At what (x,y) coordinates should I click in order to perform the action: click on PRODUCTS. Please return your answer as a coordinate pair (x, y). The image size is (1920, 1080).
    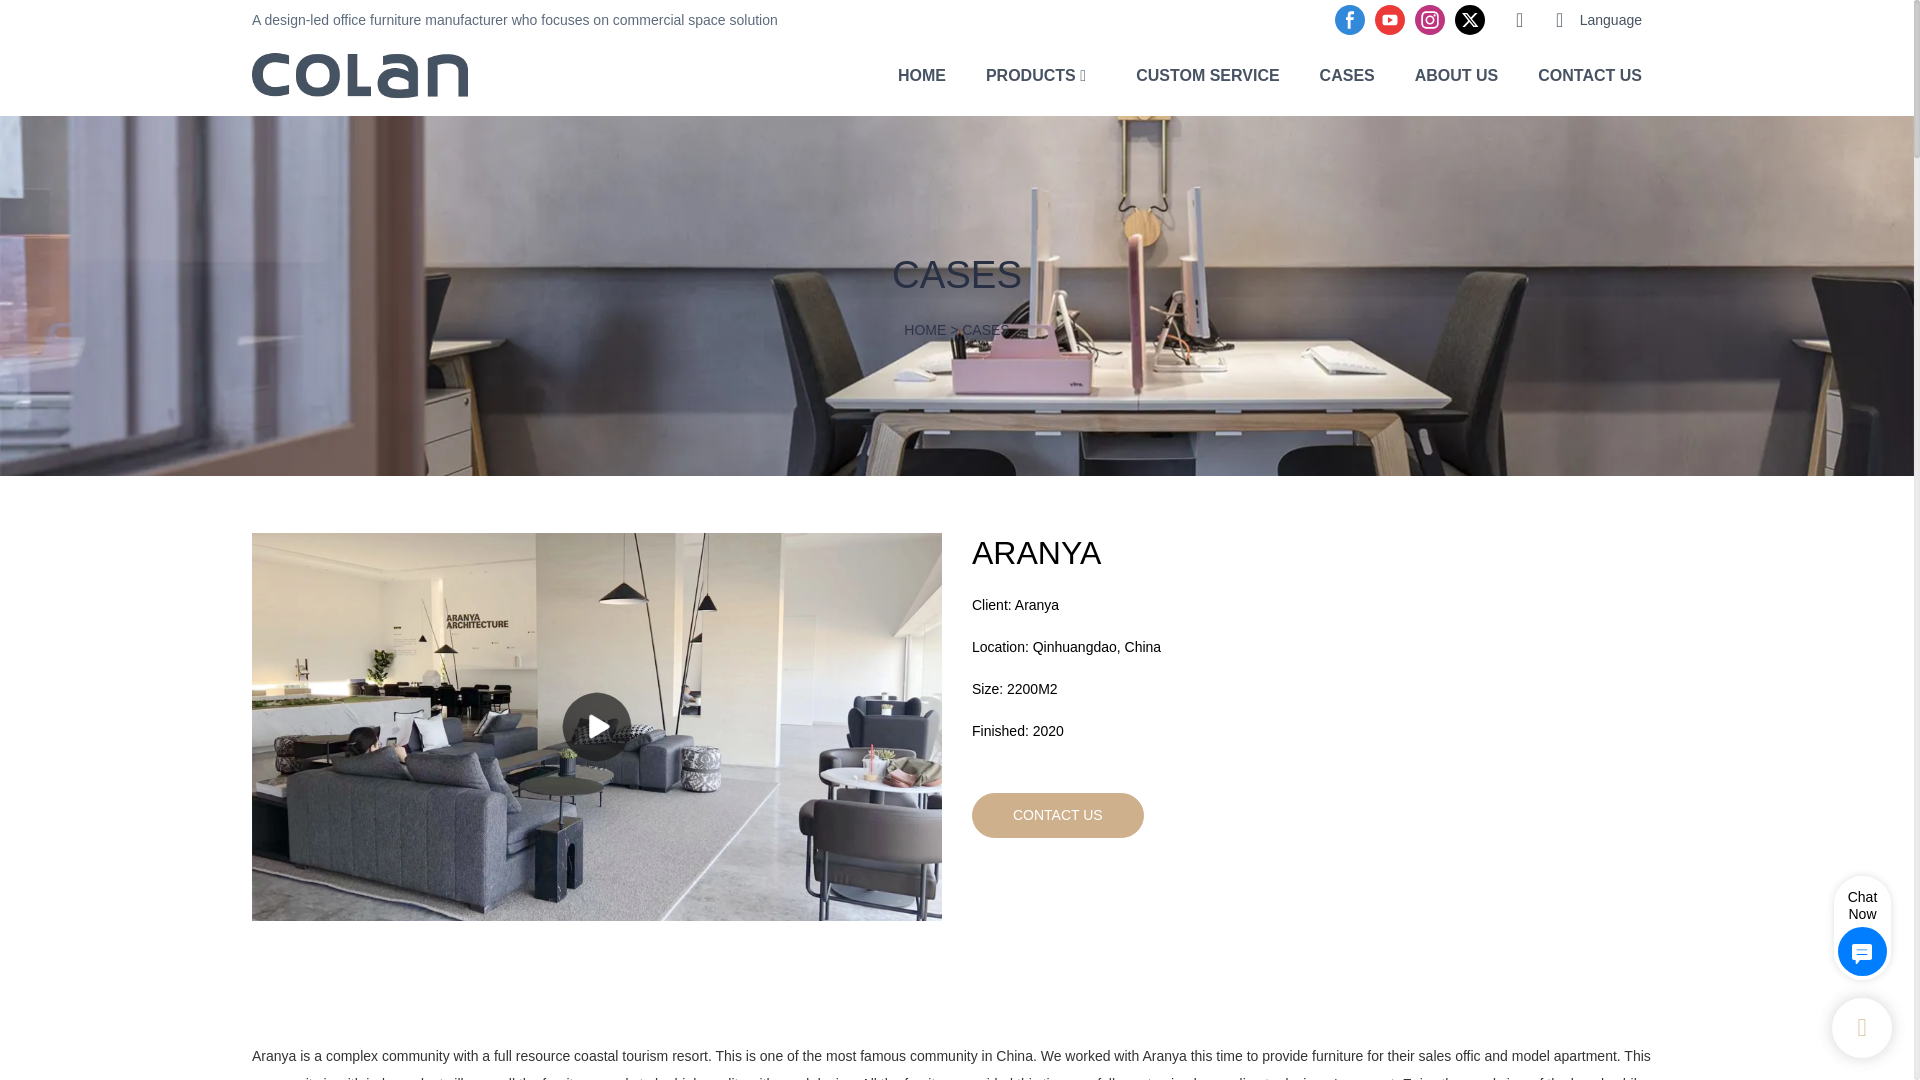
    Looking at the image, I should click on (1030, 74).